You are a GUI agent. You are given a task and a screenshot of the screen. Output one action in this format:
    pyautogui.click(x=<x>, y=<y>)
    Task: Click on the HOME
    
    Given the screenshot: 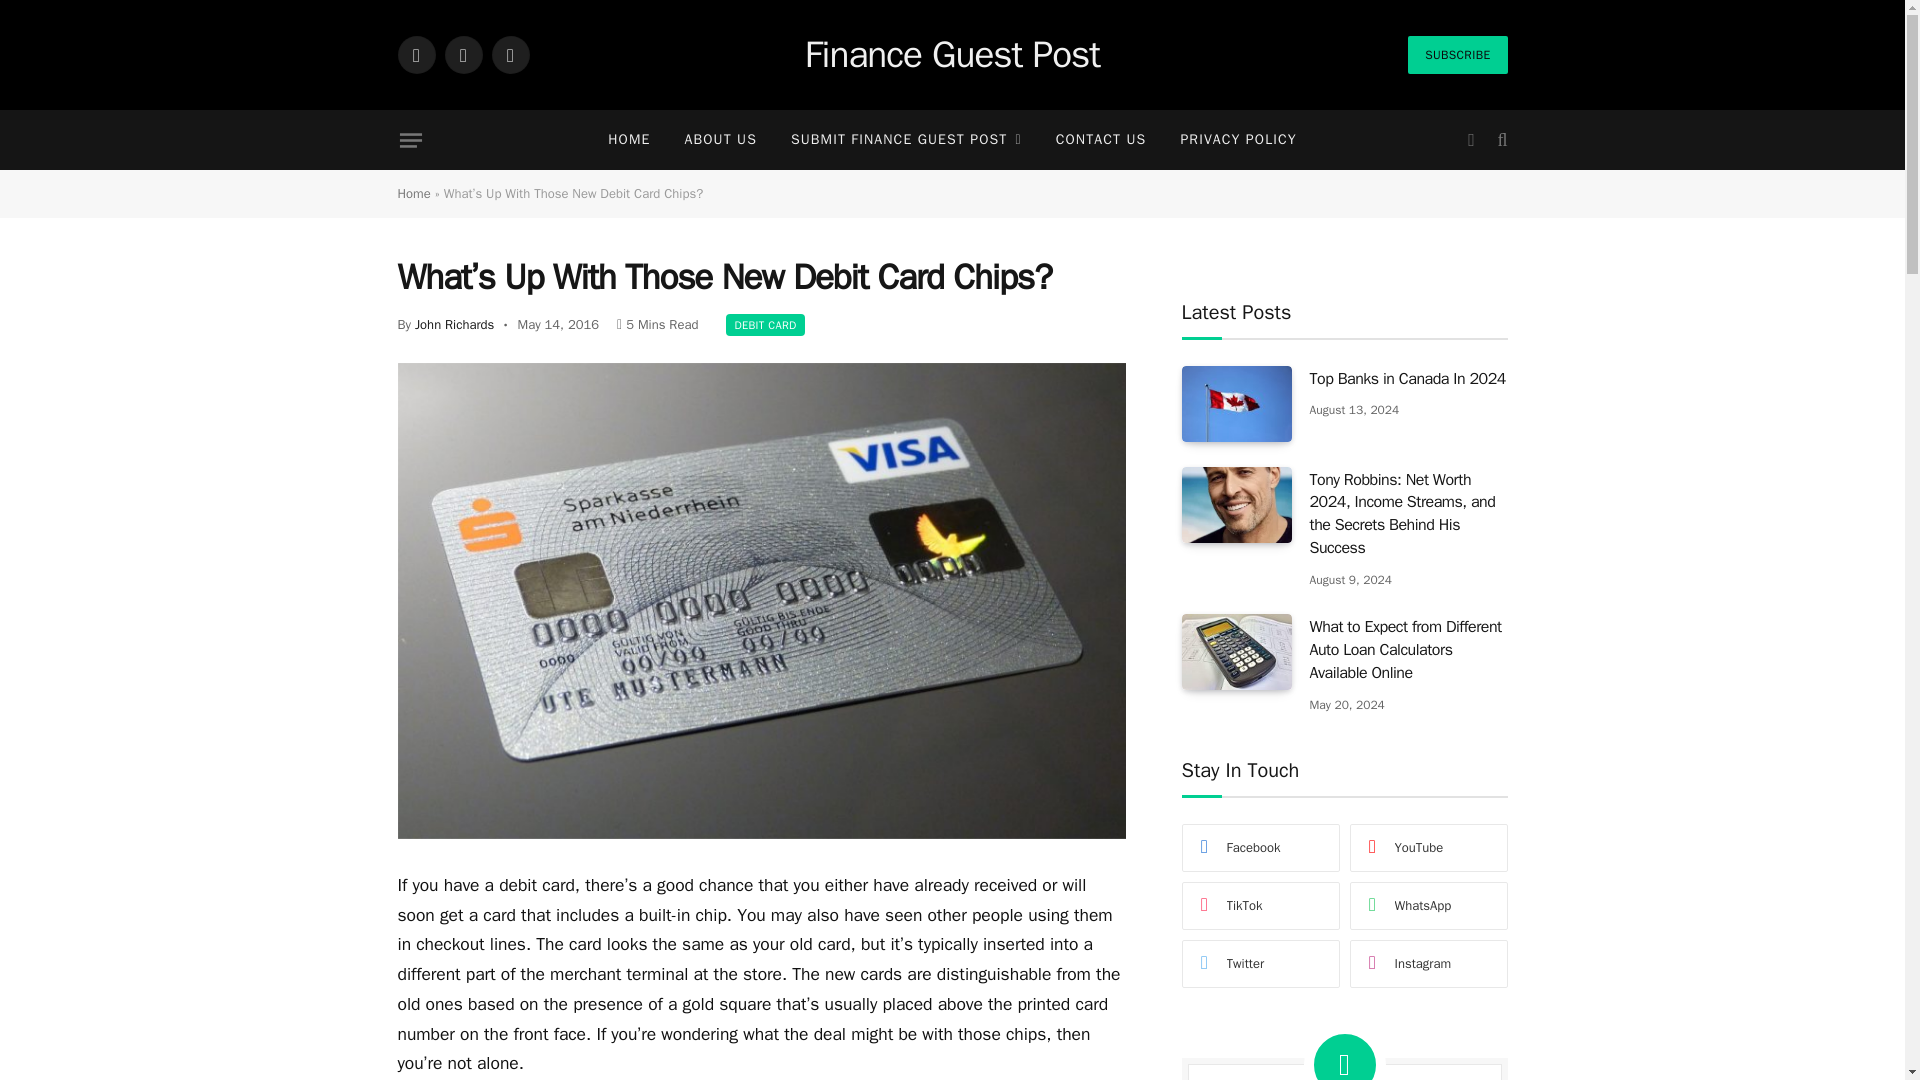 What is the action you would take?
    pyautogui.click(x=628, y=140)
    